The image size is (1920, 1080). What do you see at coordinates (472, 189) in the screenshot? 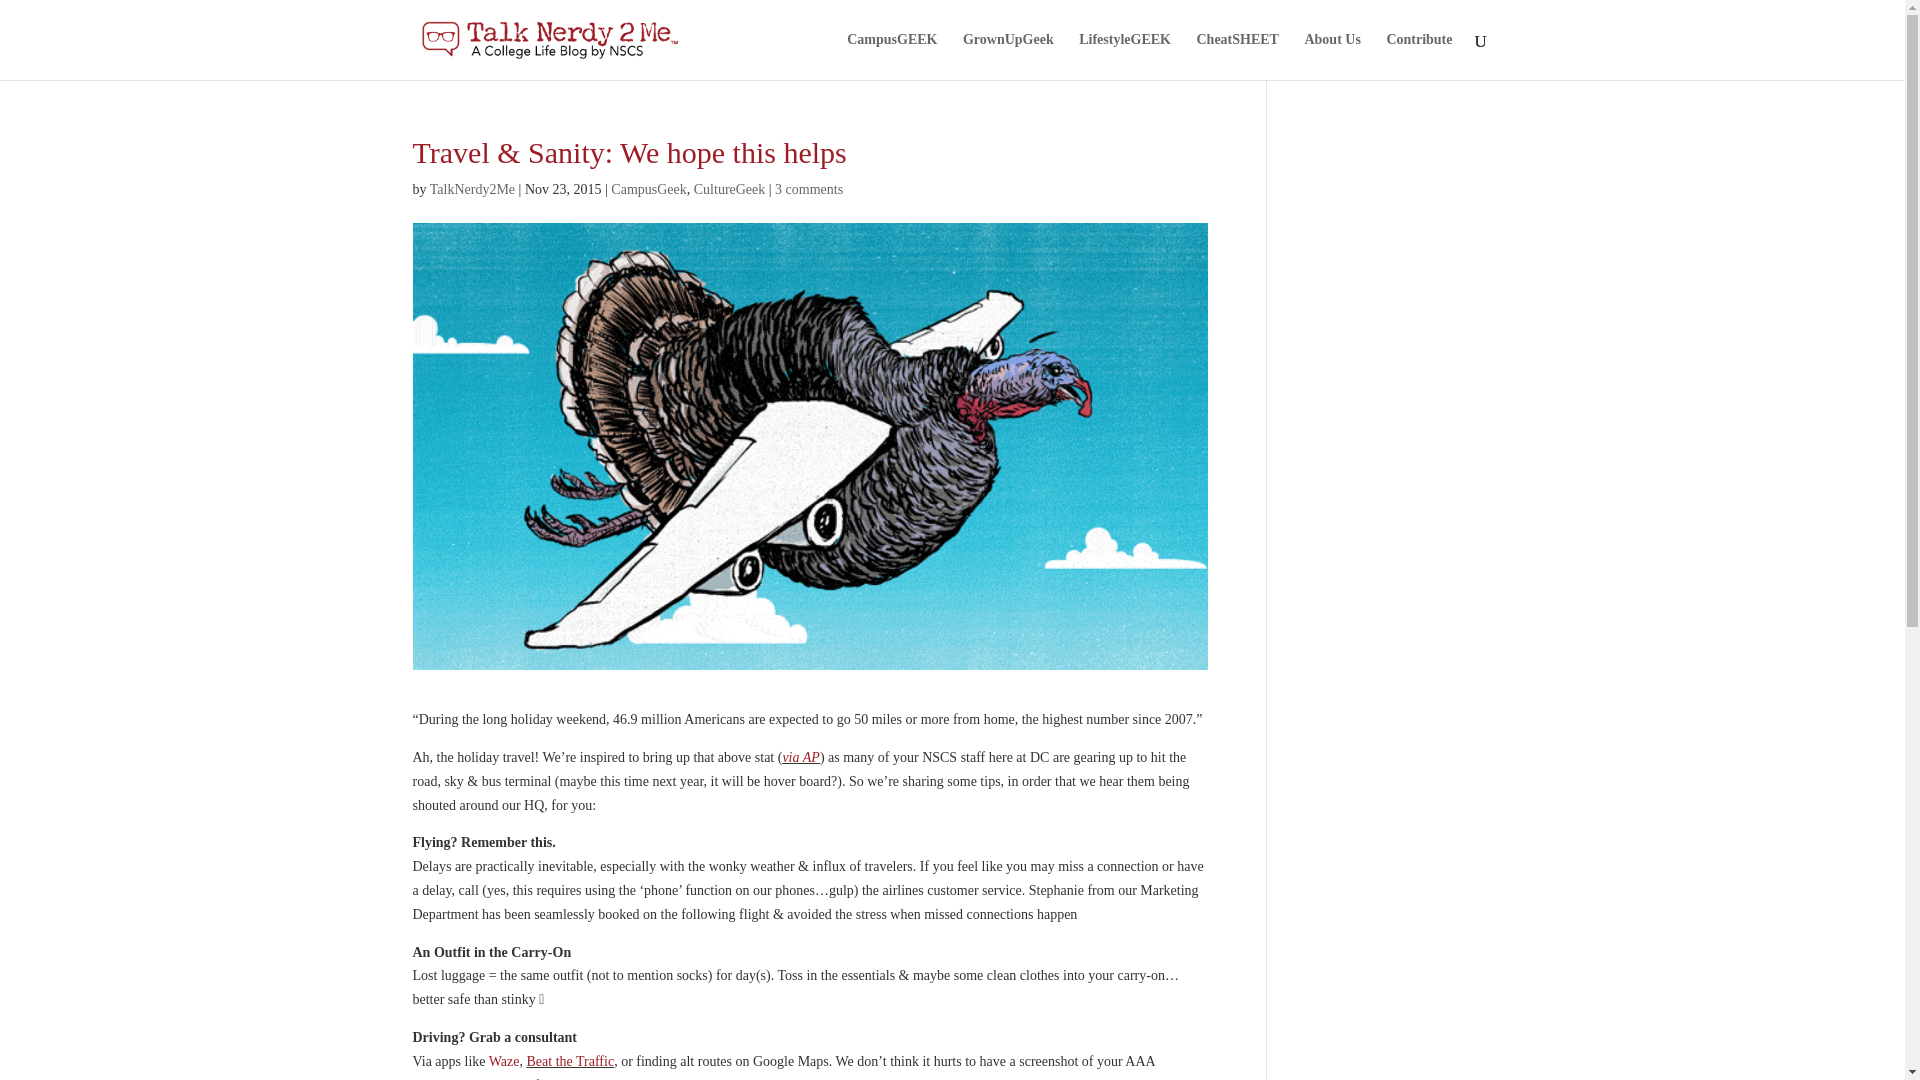
I see `Posts by TalkNerdy2Me` at bounding box center [472, 189].